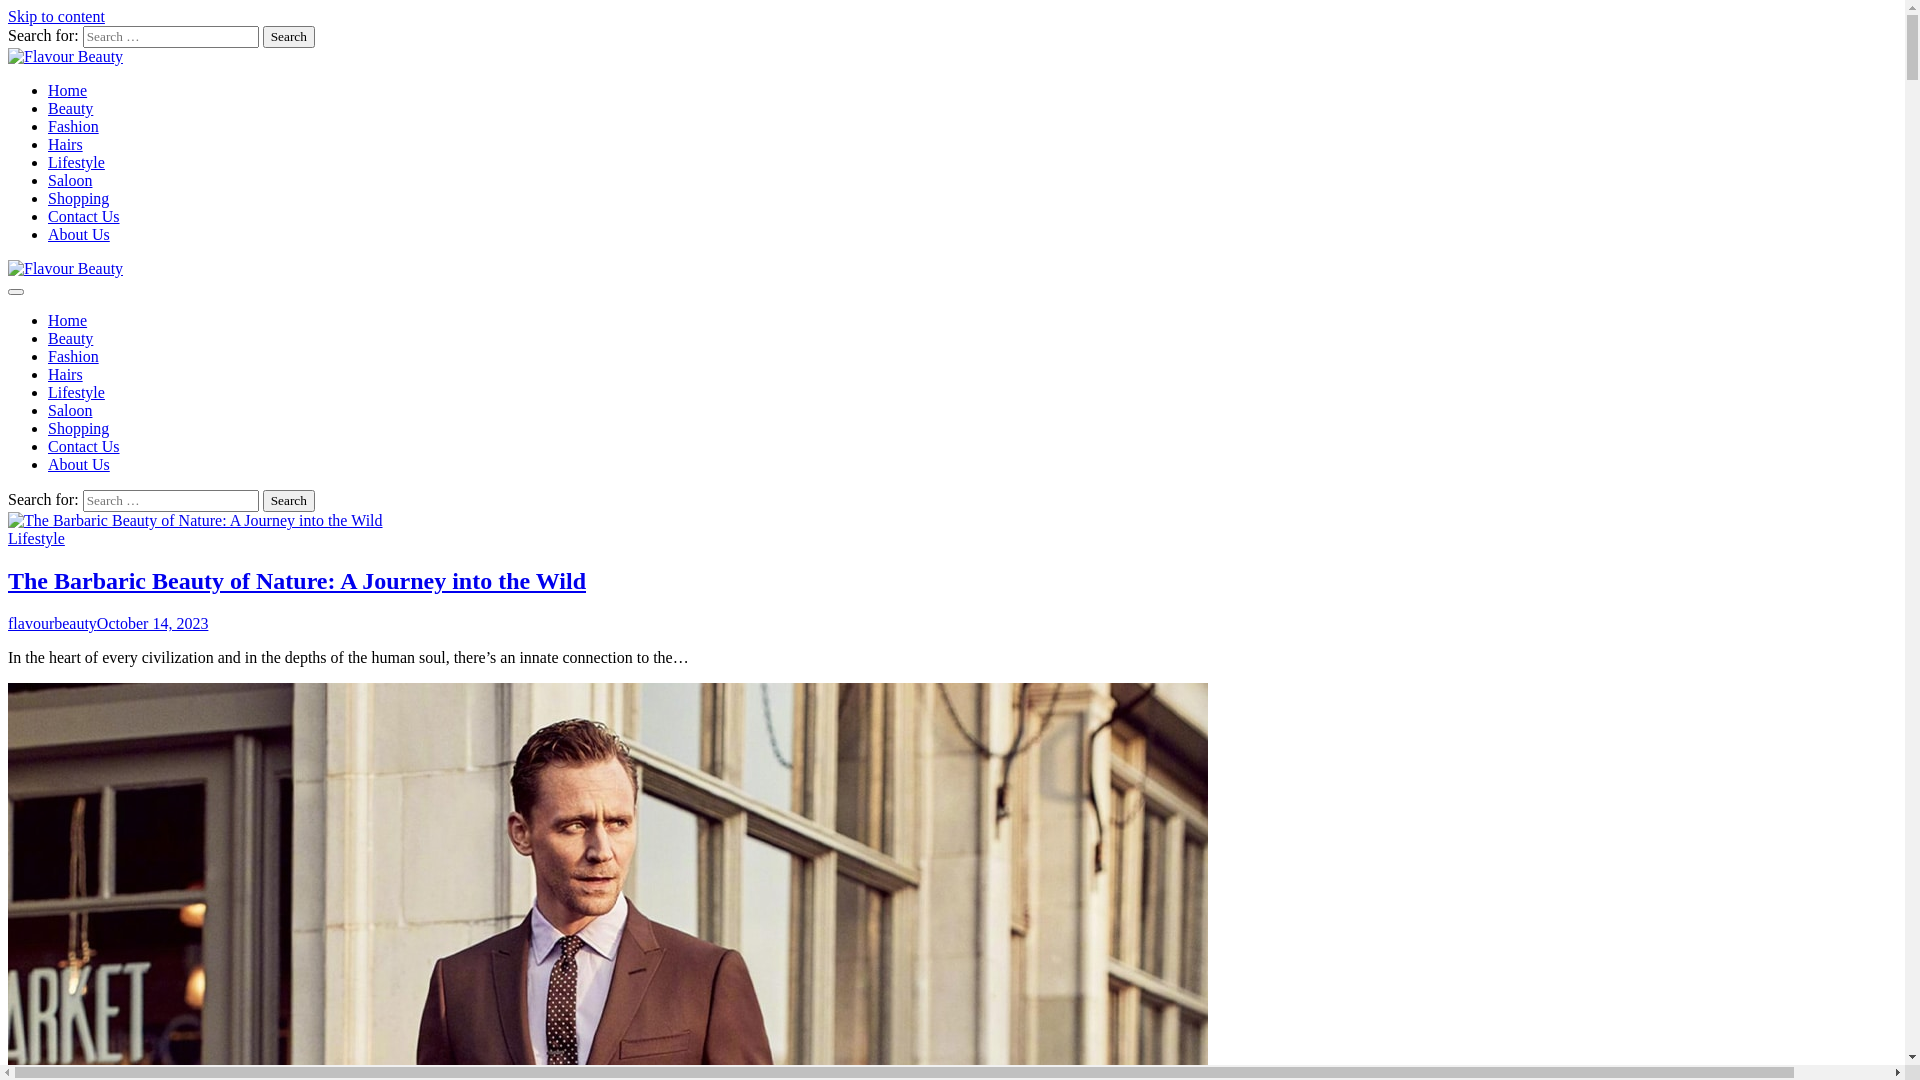 The width and height of the screenshot is (1920, 1080). What do you see at coordinates (76, 162) in the screenshot?
I see `Lifestyle` at bounding box center [76, 162].